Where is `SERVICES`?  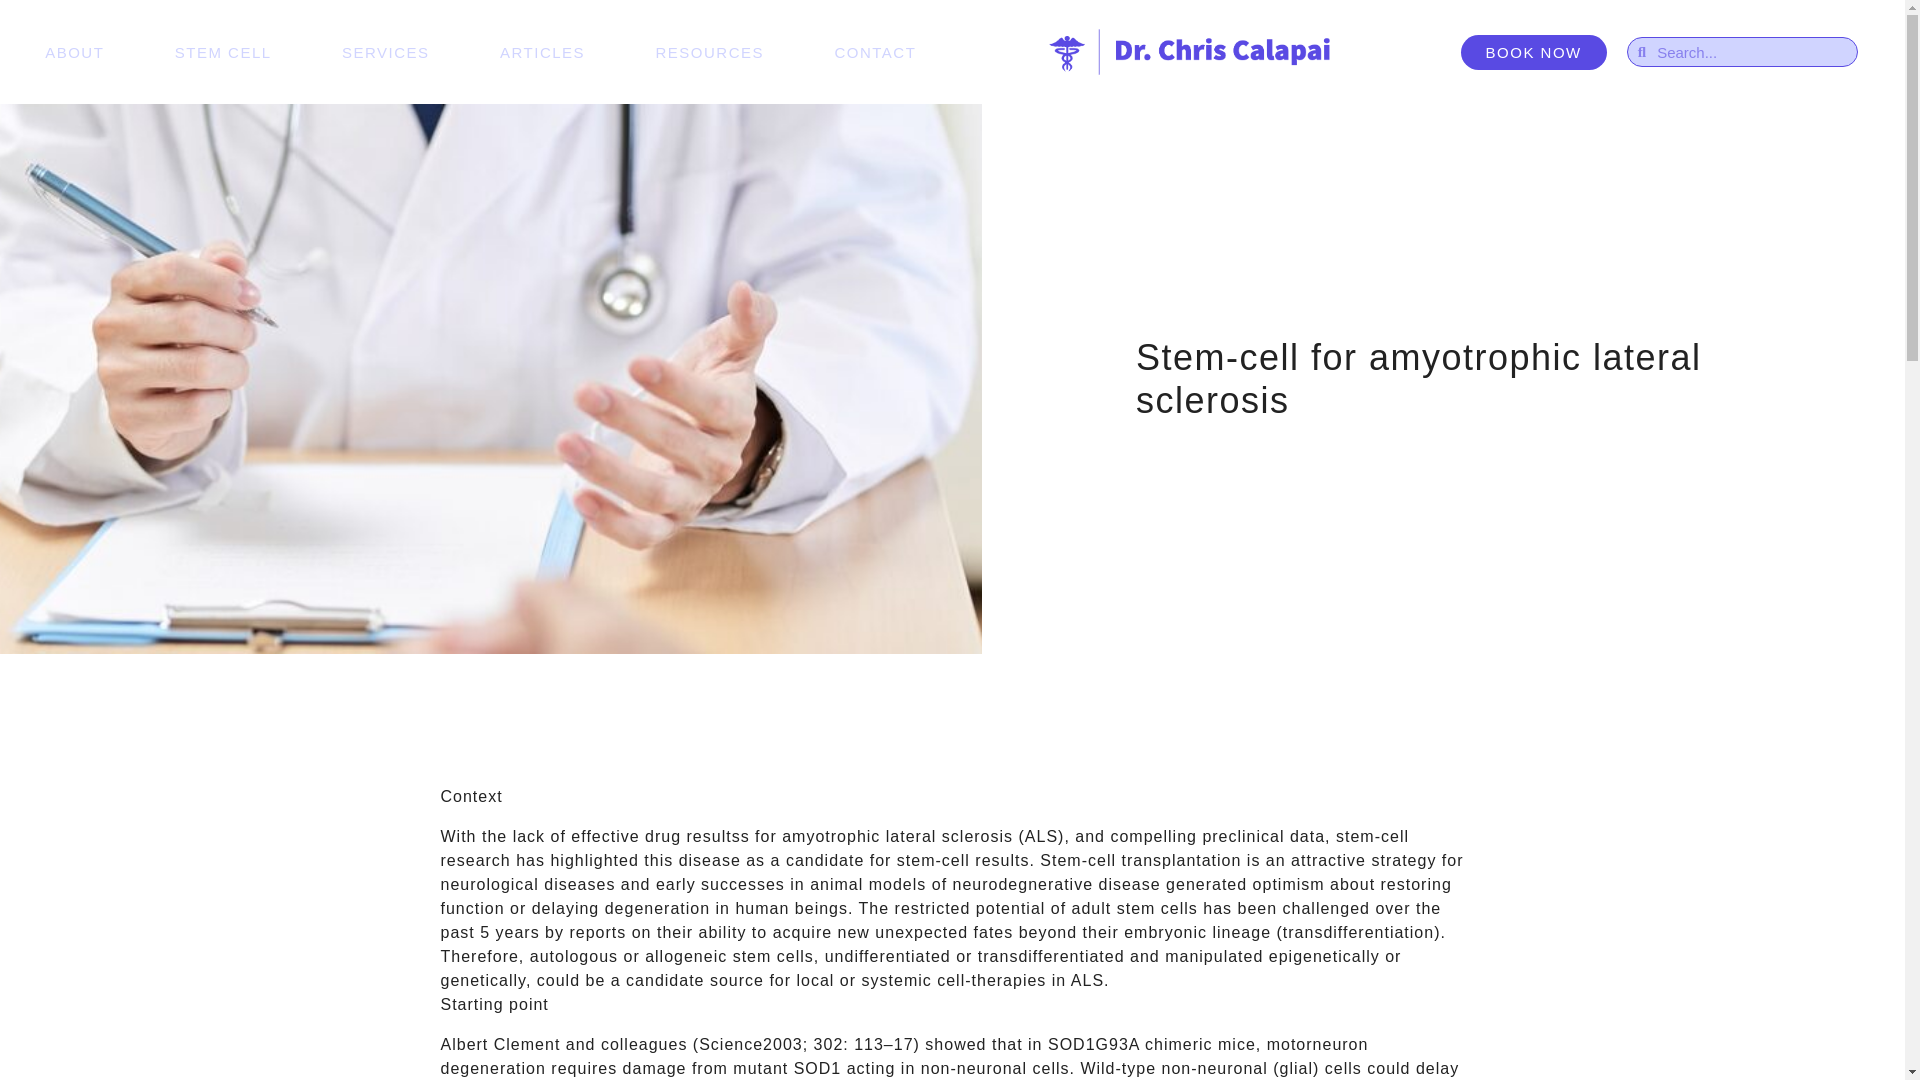 SERVICES is located at coordinates (386, 52).